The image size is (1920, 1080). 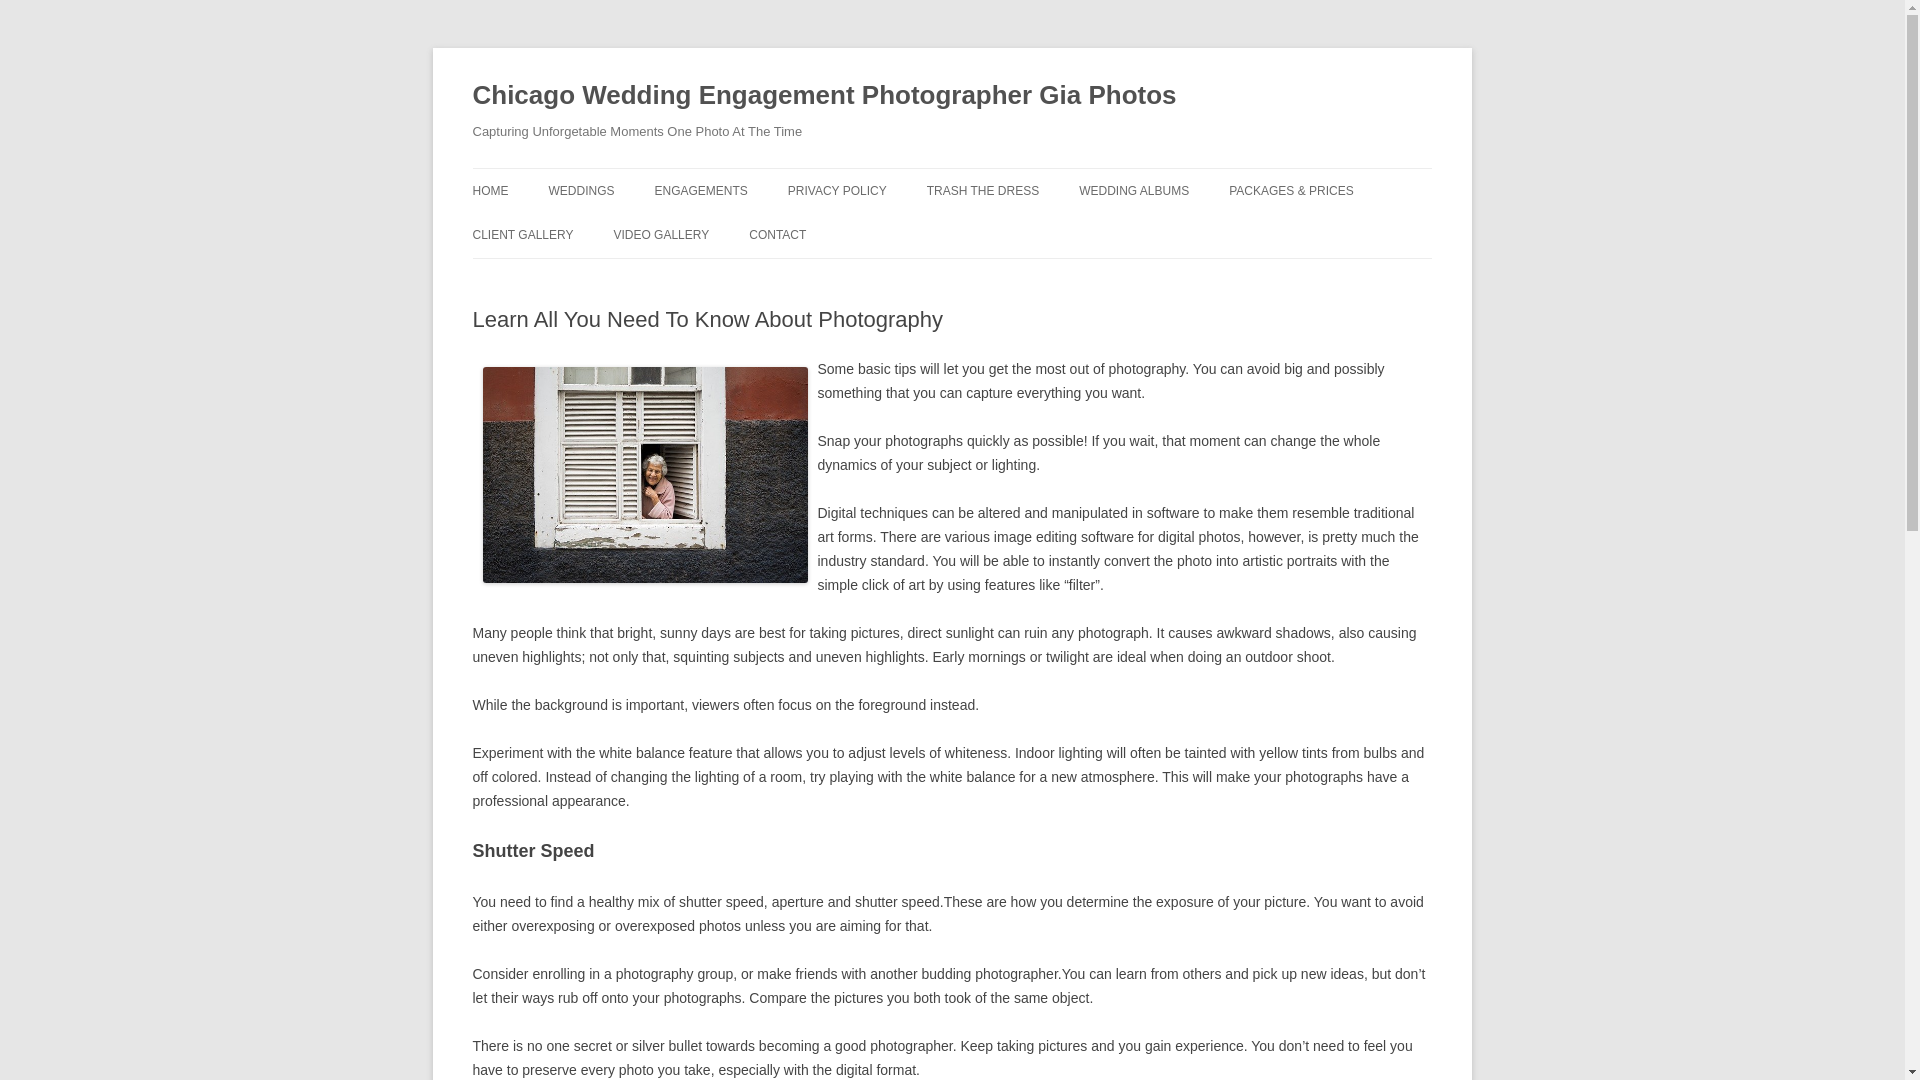 I want to click on WEDDINGS, so click(x=580, y=190).